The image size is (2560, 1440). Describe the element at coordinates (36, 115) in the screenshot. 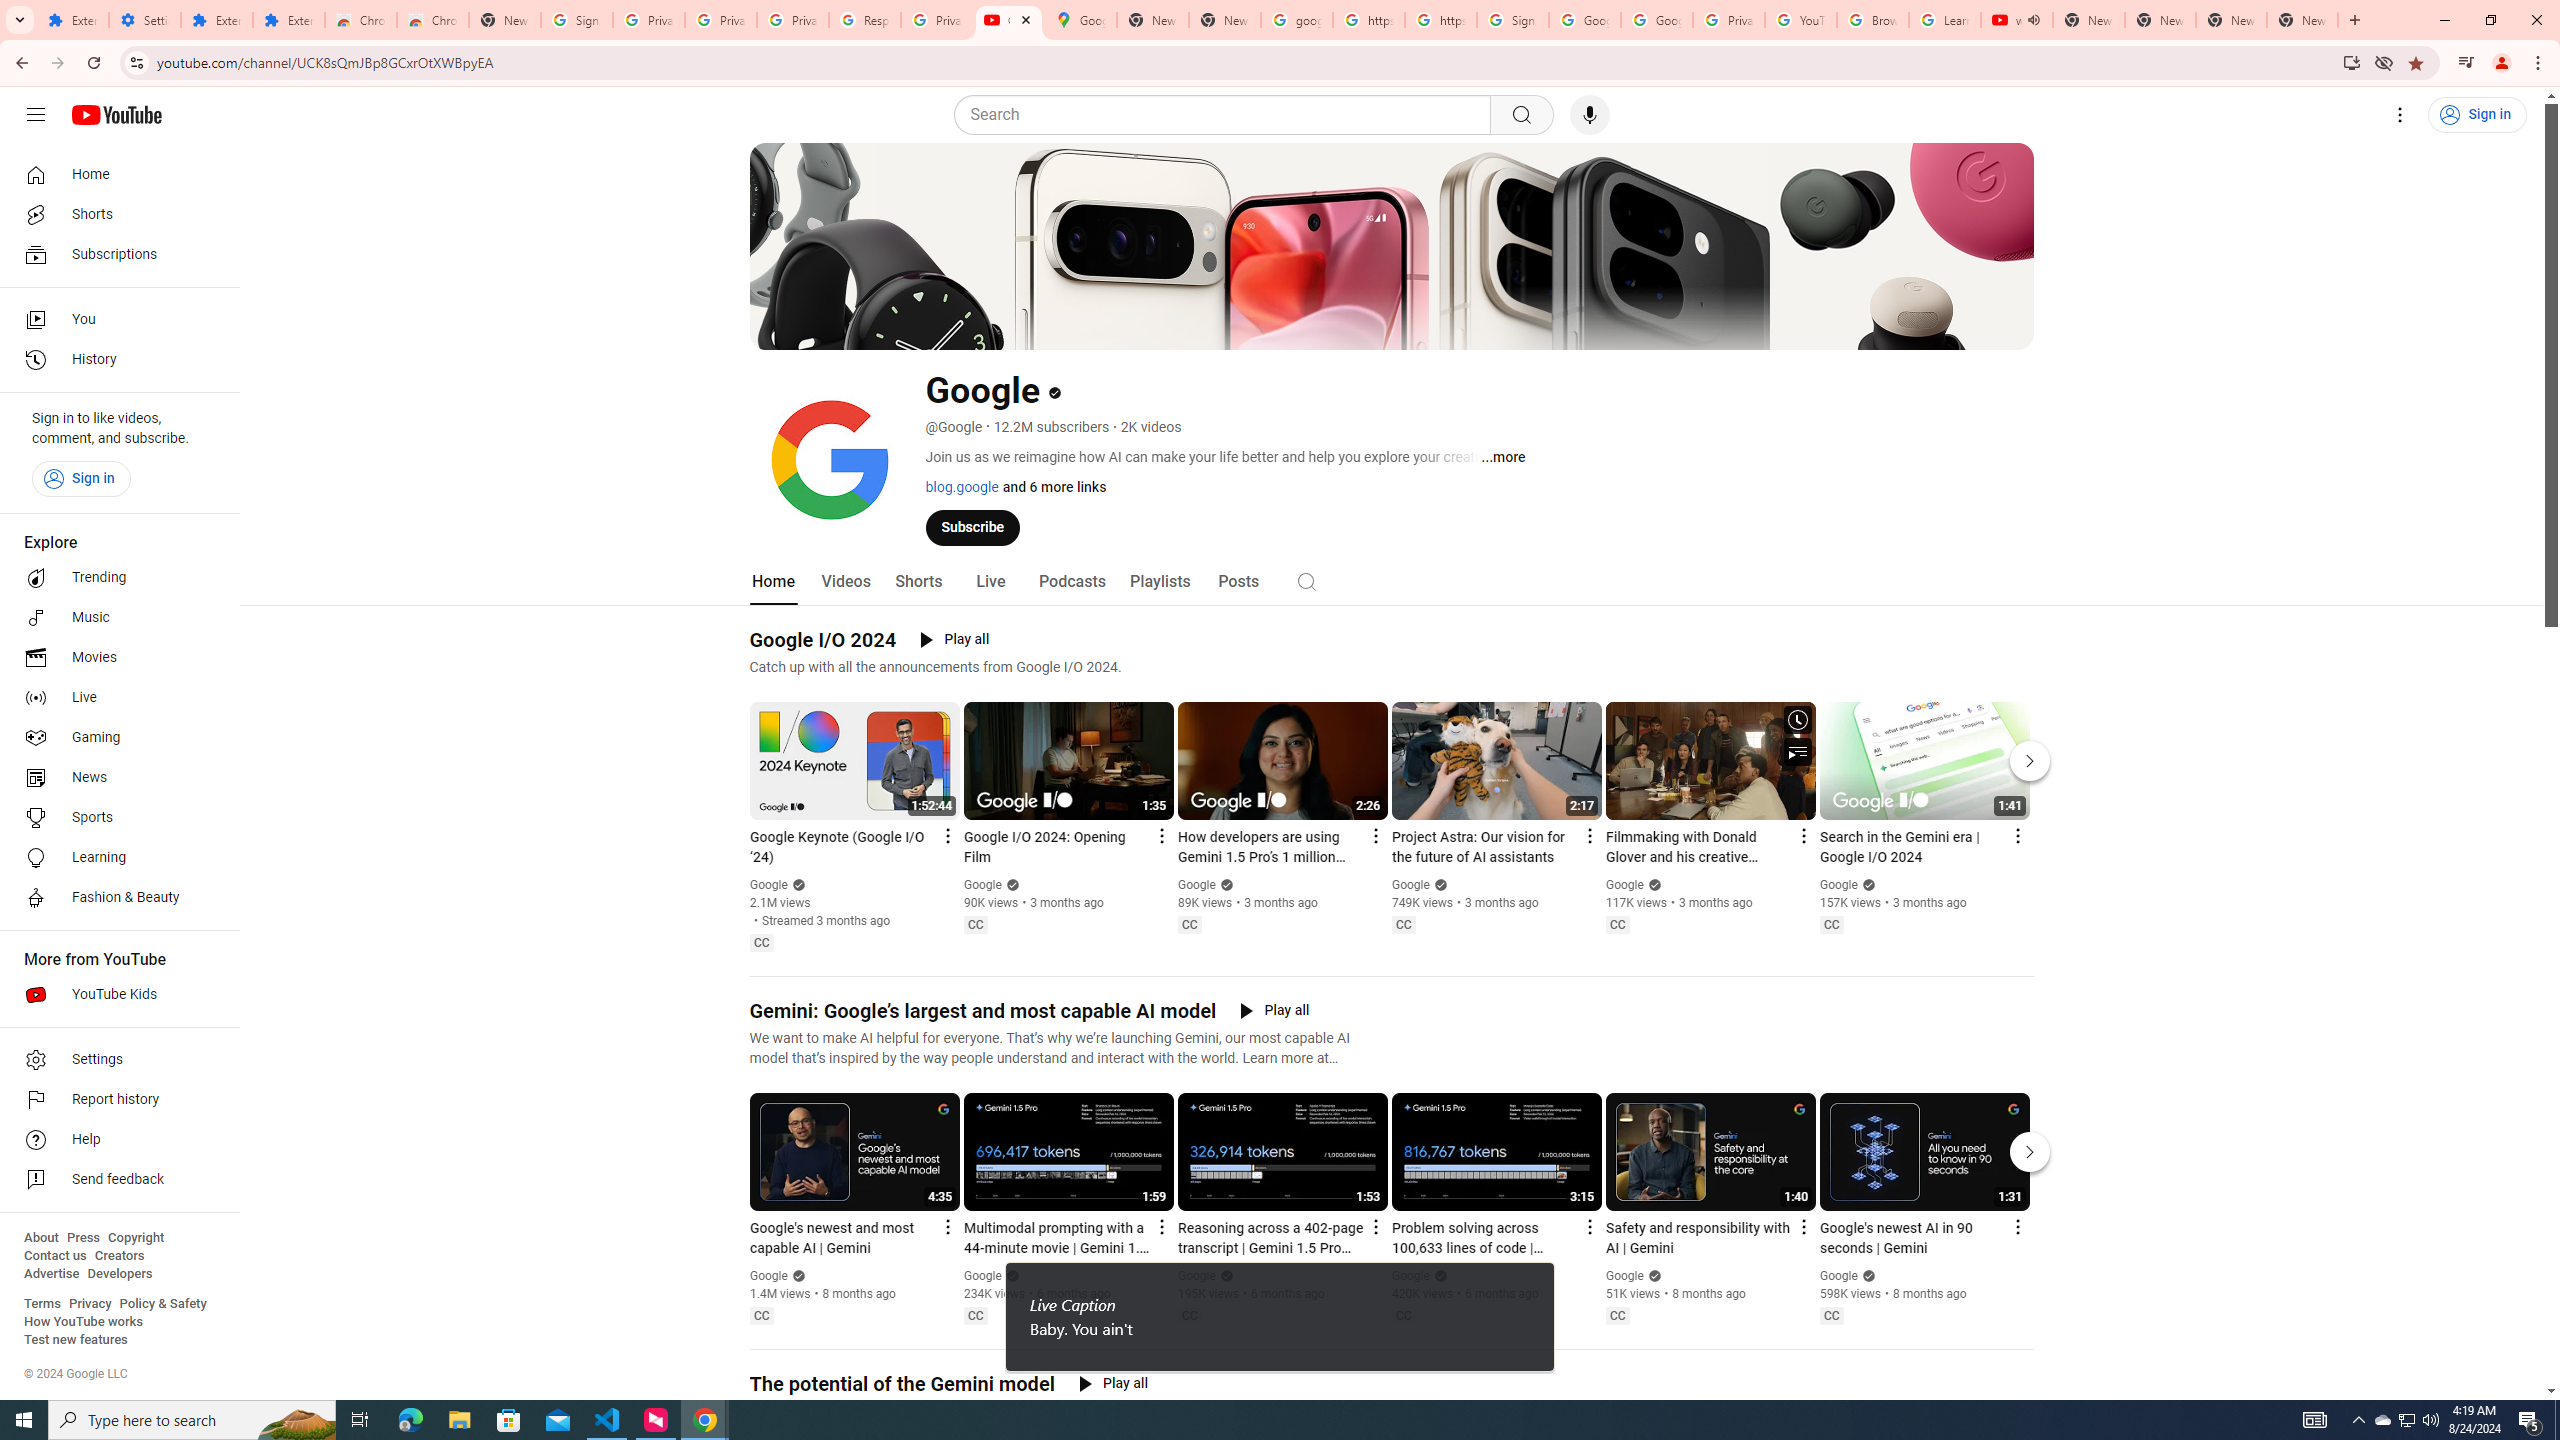

I see `Guide` at that location.